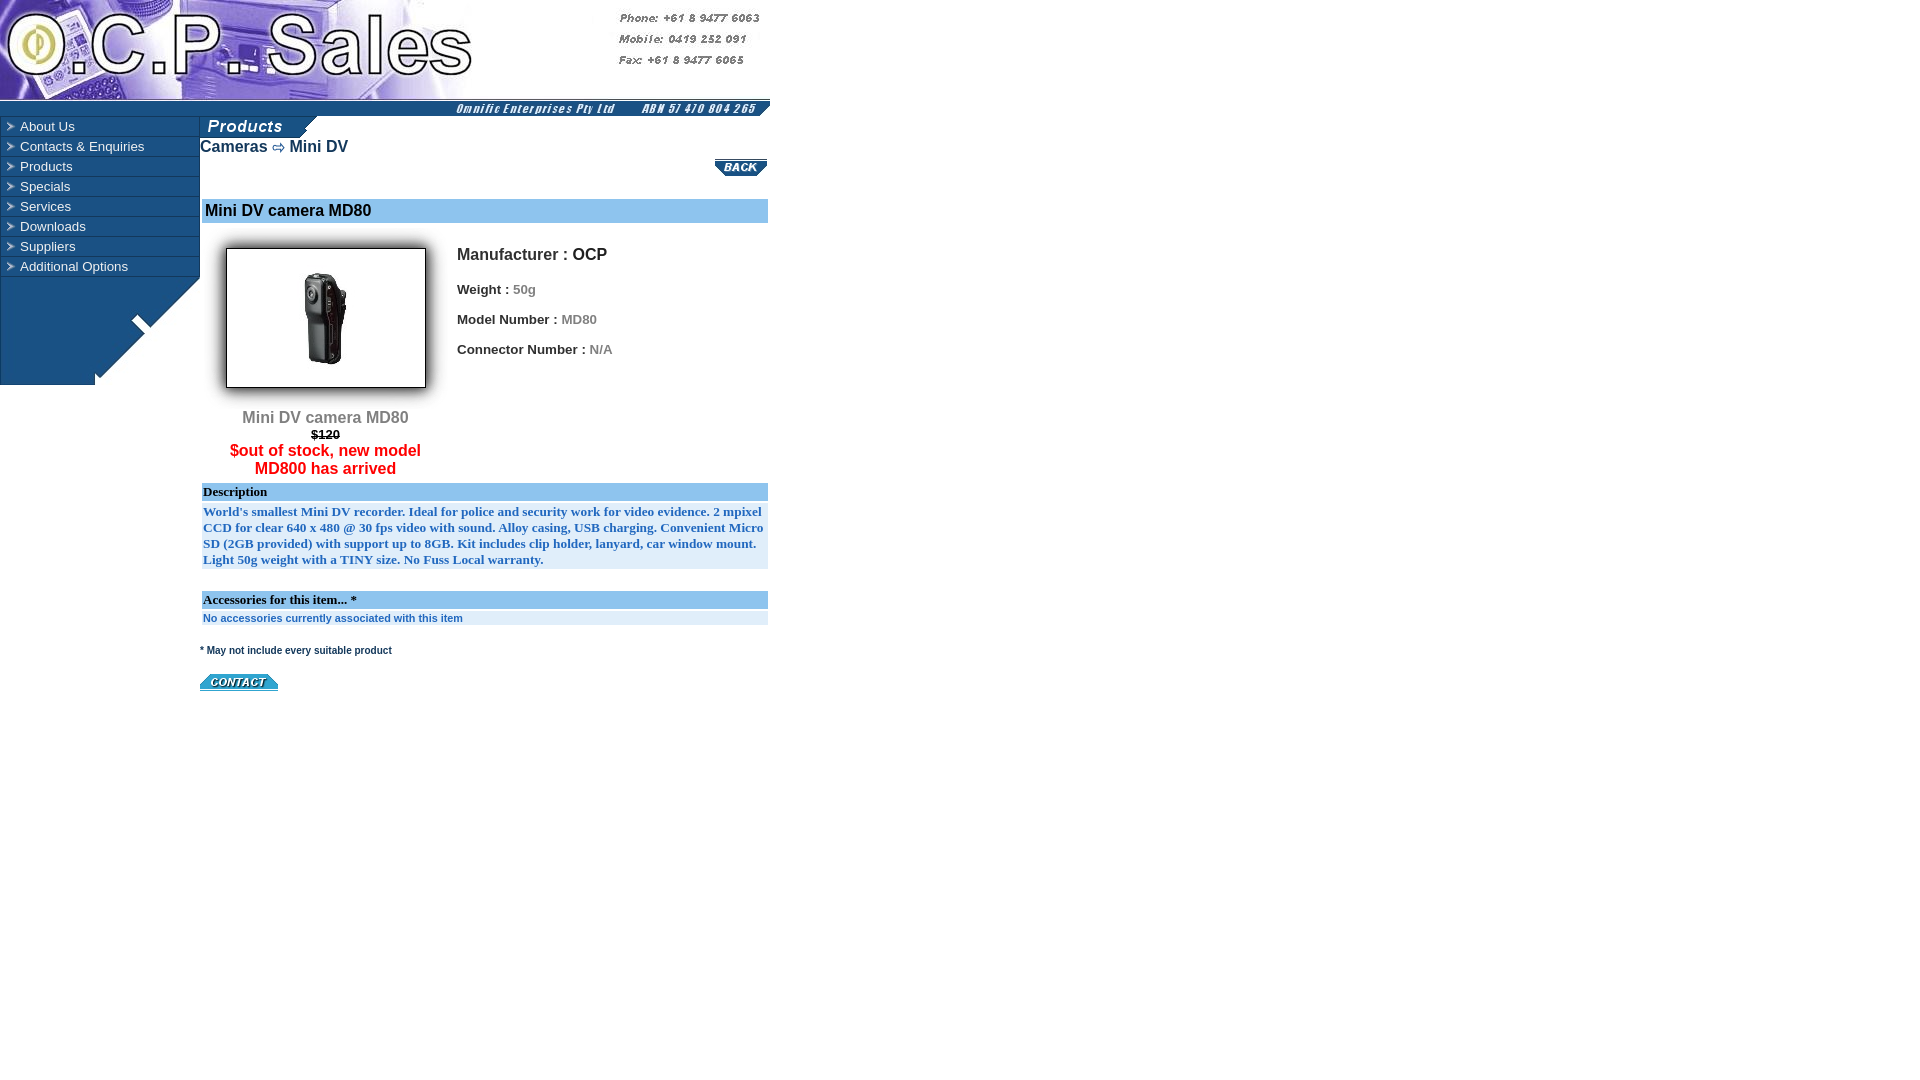 This screenshot has height=1080, width=1920. What do you see at coordinates (100, 146) in the screenshot?
I see `Contacts & Enquiries` at bounding box center [100, 146].